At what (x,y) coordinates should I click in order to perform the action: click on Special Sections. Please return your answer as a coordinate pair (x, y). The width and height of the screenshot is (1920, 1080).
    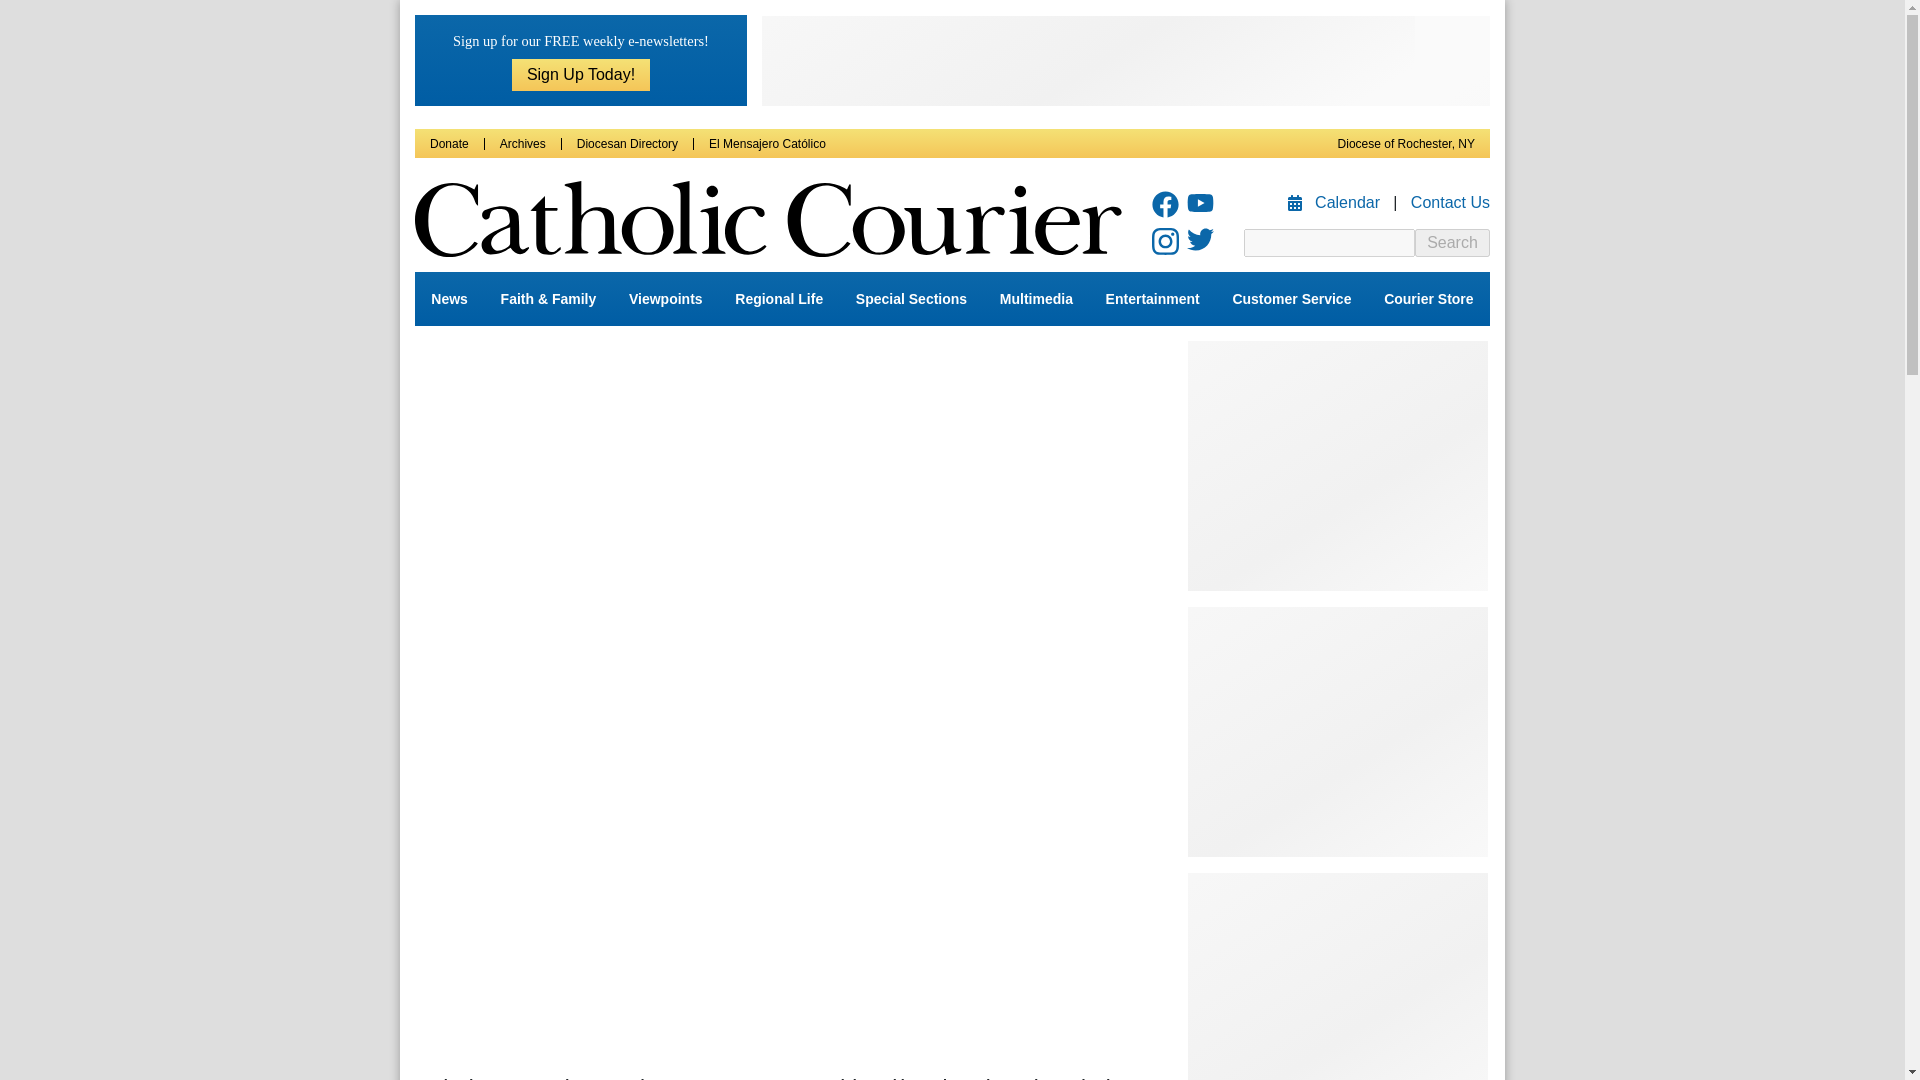
    Looking at the image, I should click on (912, 299).